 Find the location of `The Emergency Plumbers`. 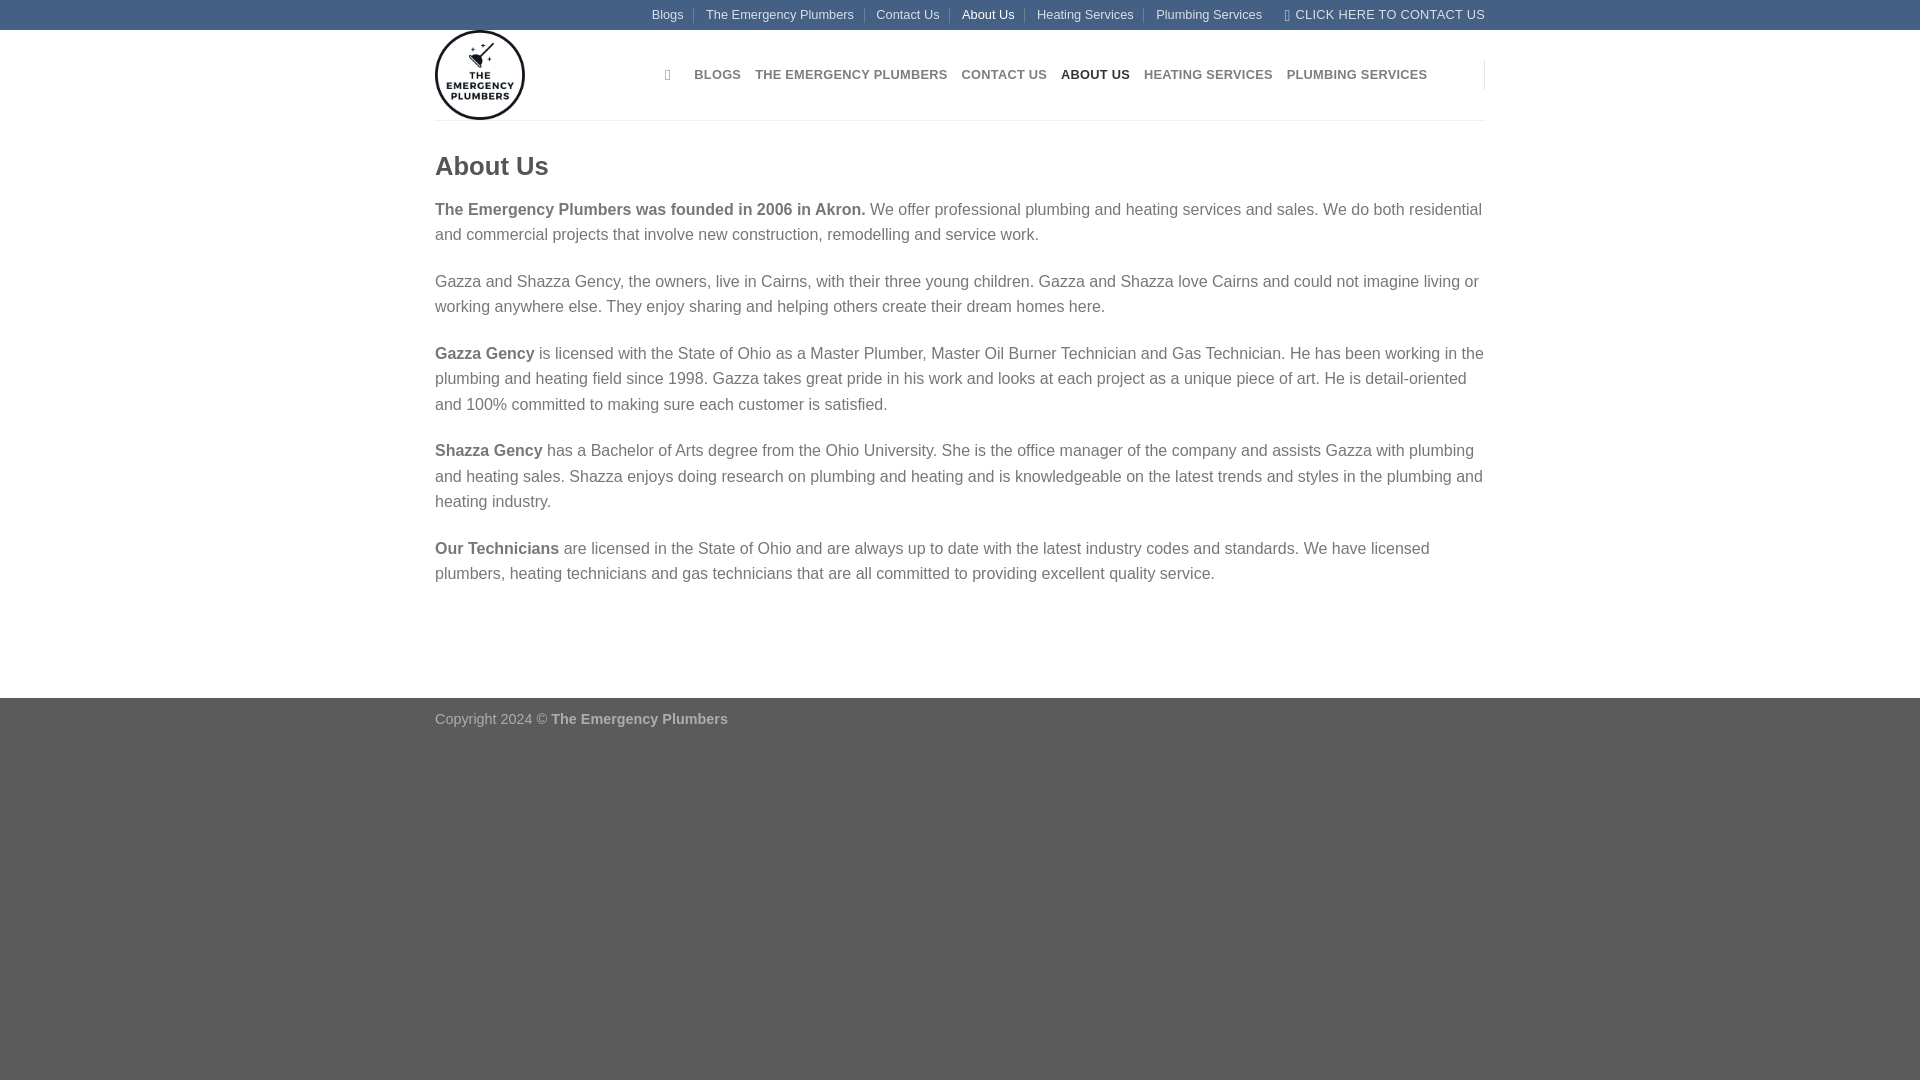

The Emergency Plumbers is located at coordinates (535, 74).